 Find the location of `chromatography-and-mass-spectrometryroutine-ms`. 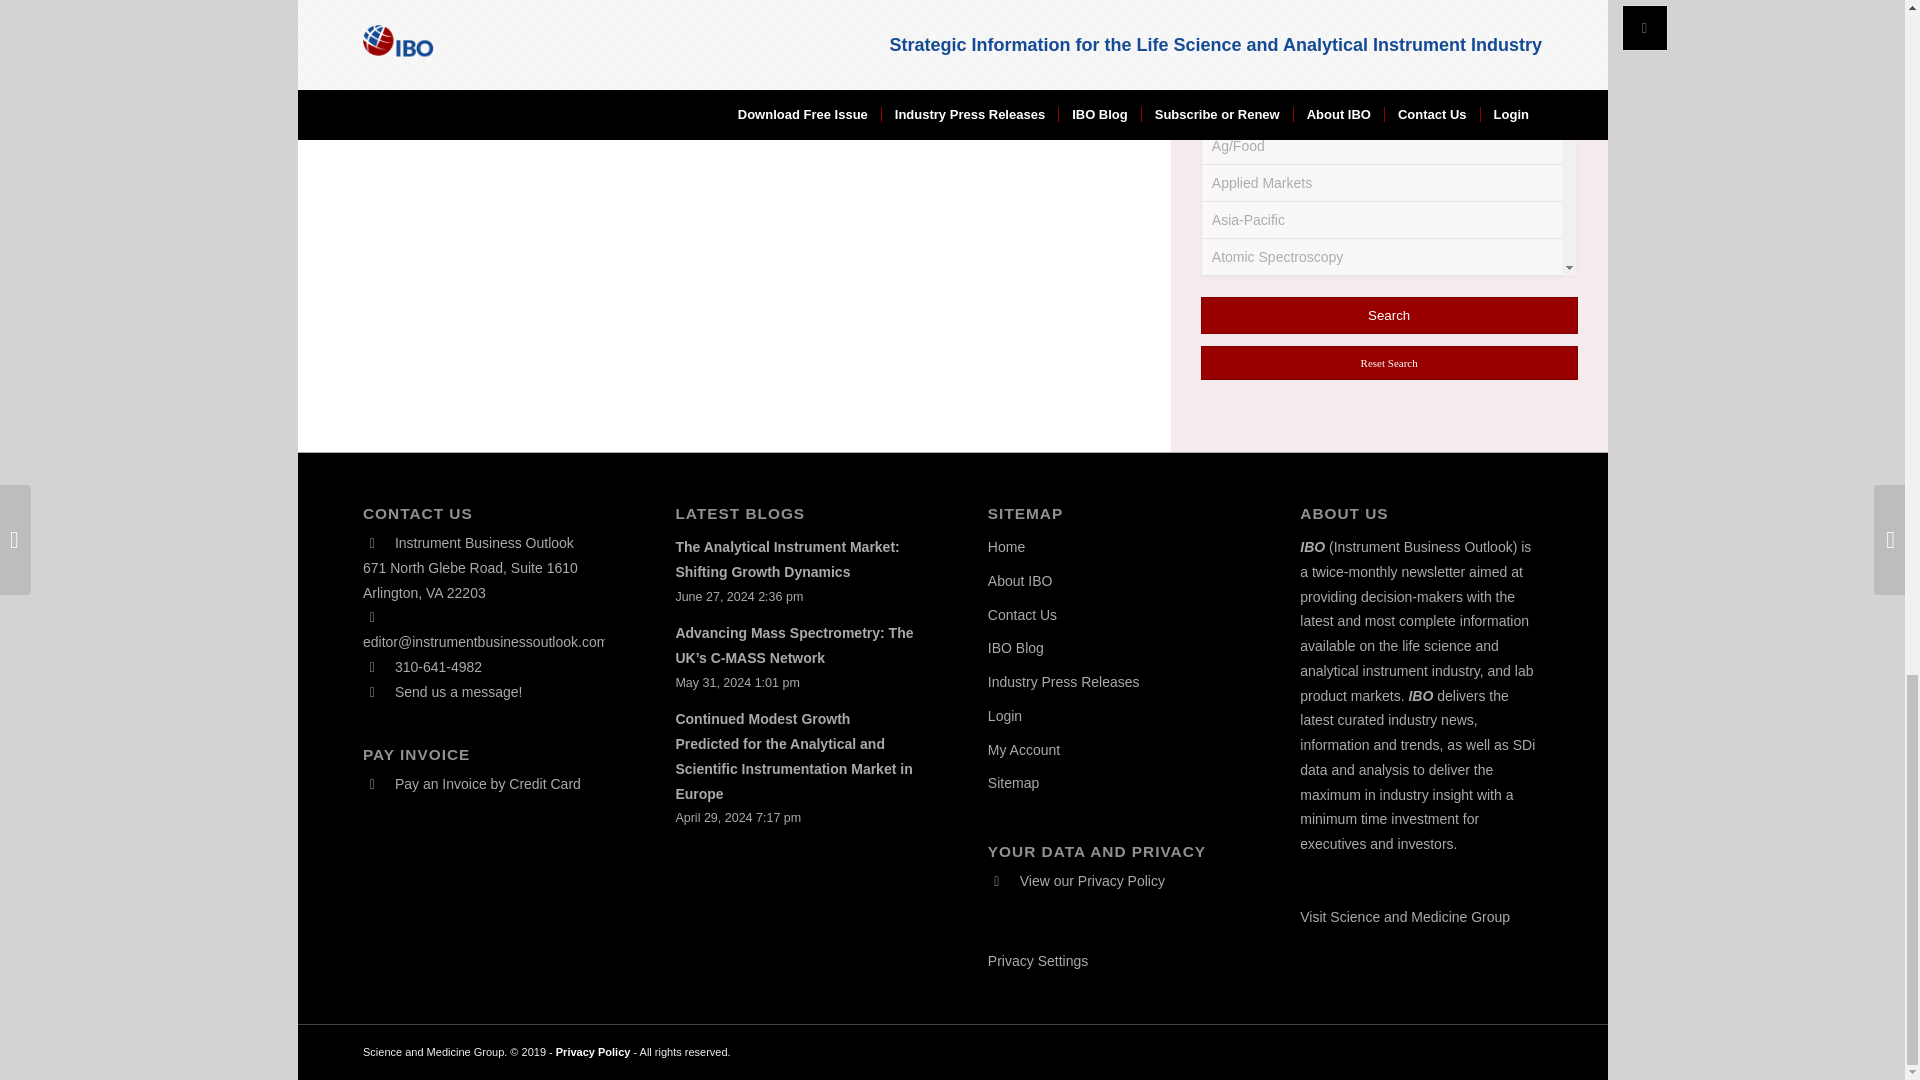

chromatography-and-mass-spectrometryroutine-ms is located at coordinates (1226, 38).